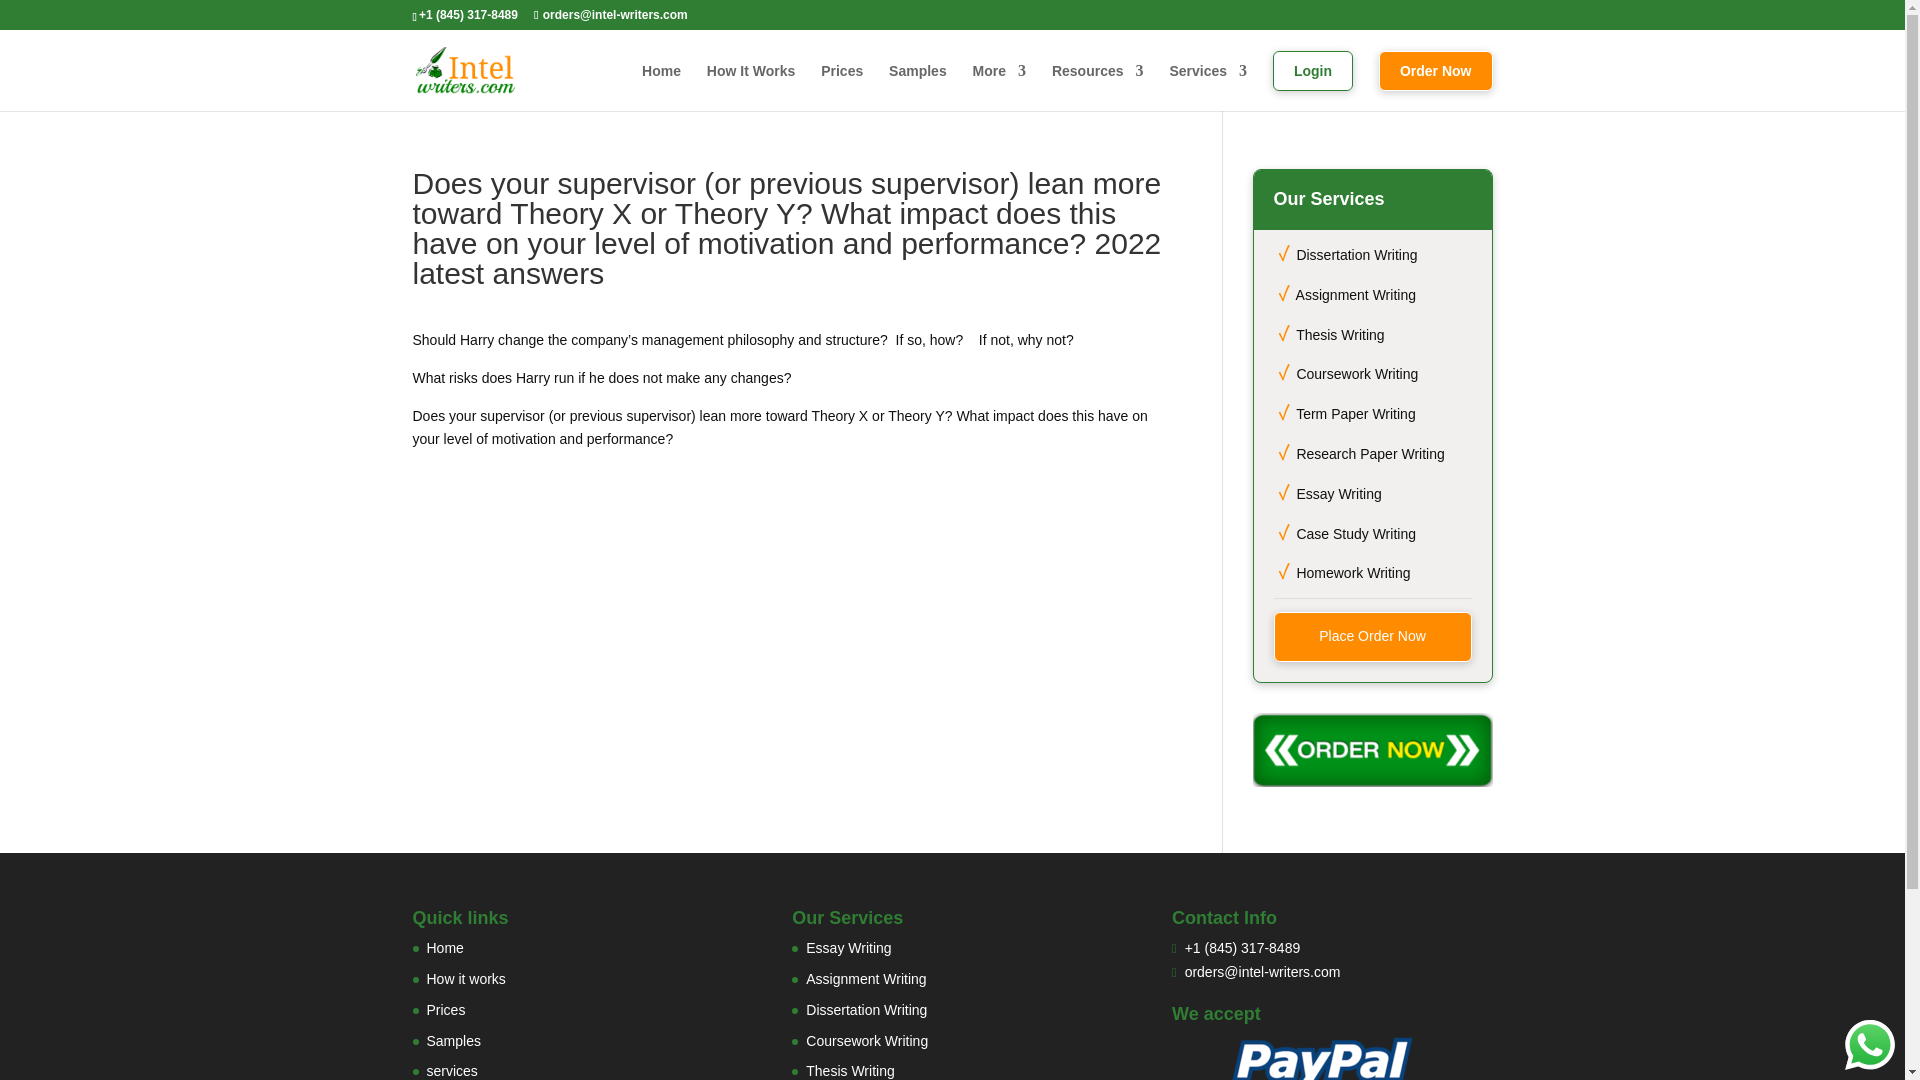 The height and width of the screenshot is (1080, 1920). What do you see at coordinates (750, 80) in the screenshot?
I see `How It Works` at bounding box center [750, 80].